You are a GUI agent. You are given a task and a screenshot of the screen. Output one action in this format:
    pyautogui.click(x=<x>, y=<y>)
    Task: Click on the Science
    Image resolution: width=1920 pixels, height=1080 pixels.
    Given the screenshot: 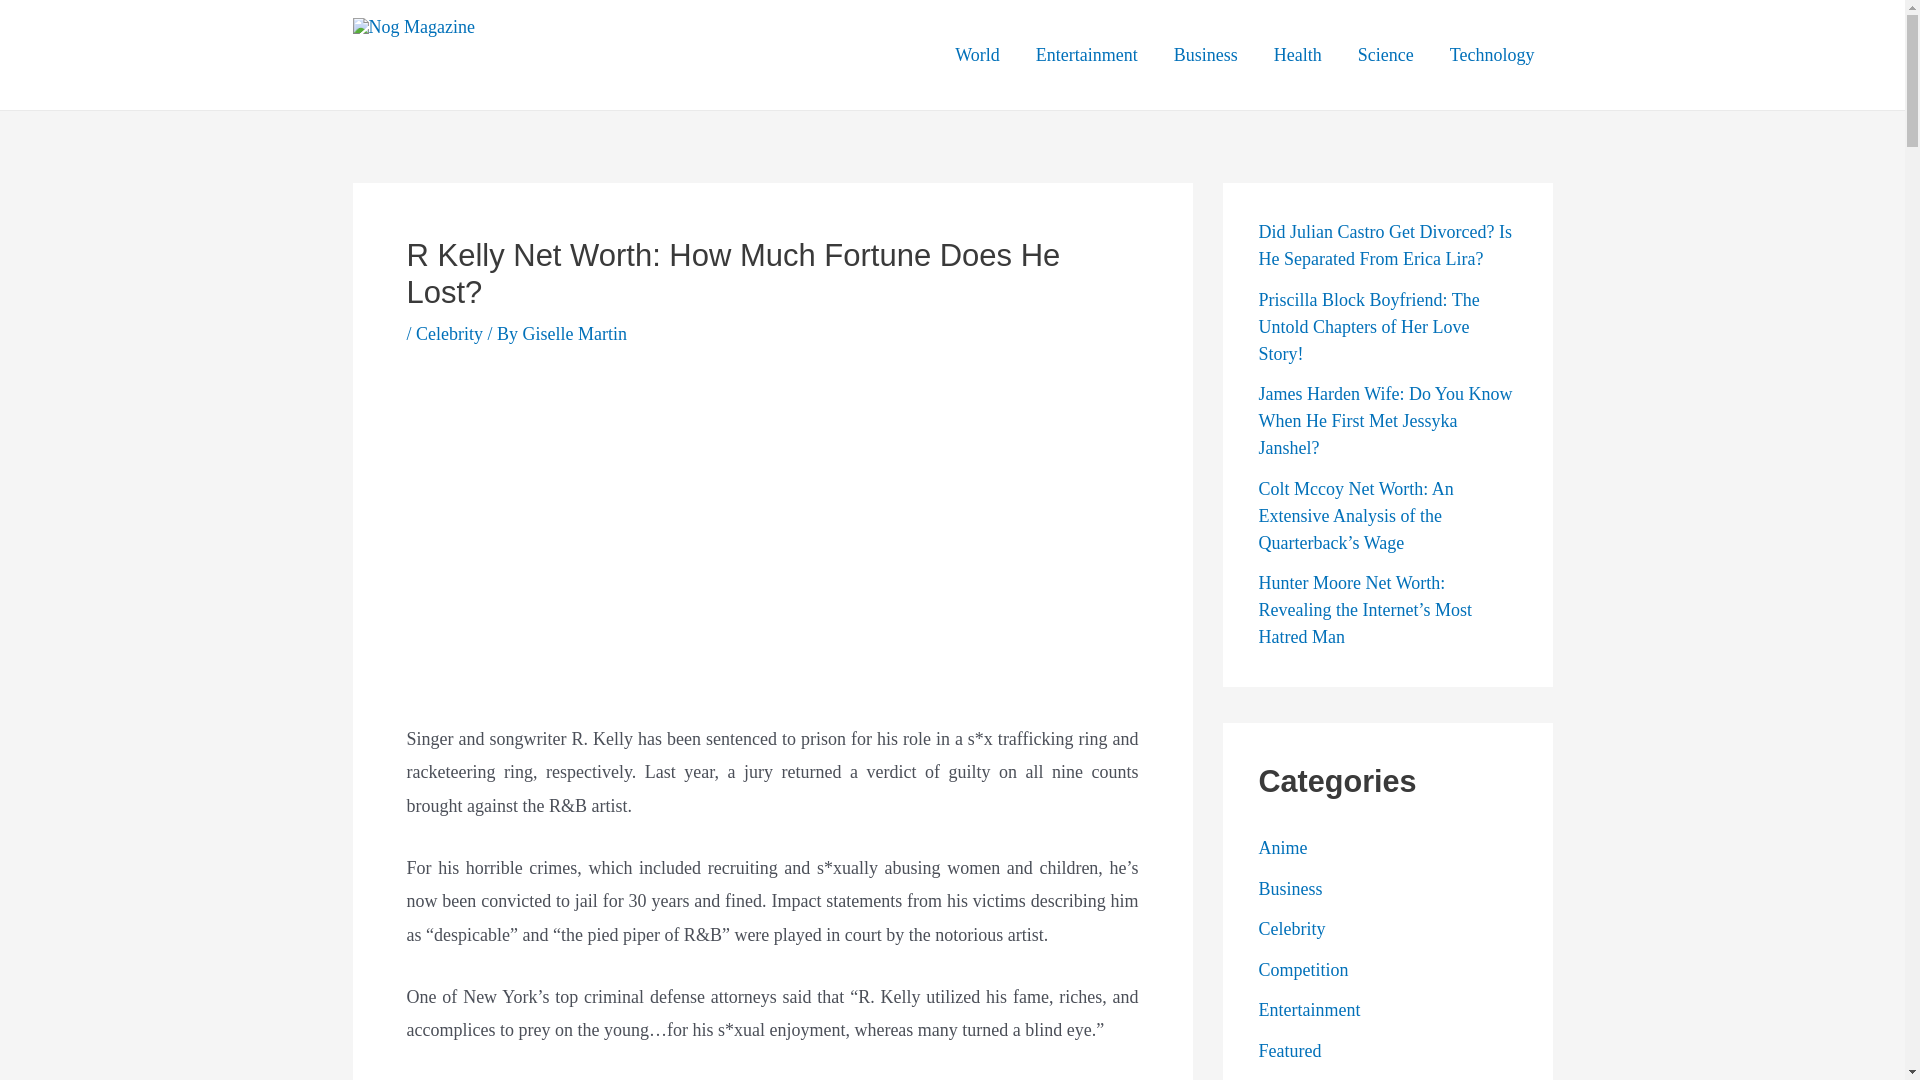 What is the action you would take?
    pyautogui.click(x=1386, y=55)
    